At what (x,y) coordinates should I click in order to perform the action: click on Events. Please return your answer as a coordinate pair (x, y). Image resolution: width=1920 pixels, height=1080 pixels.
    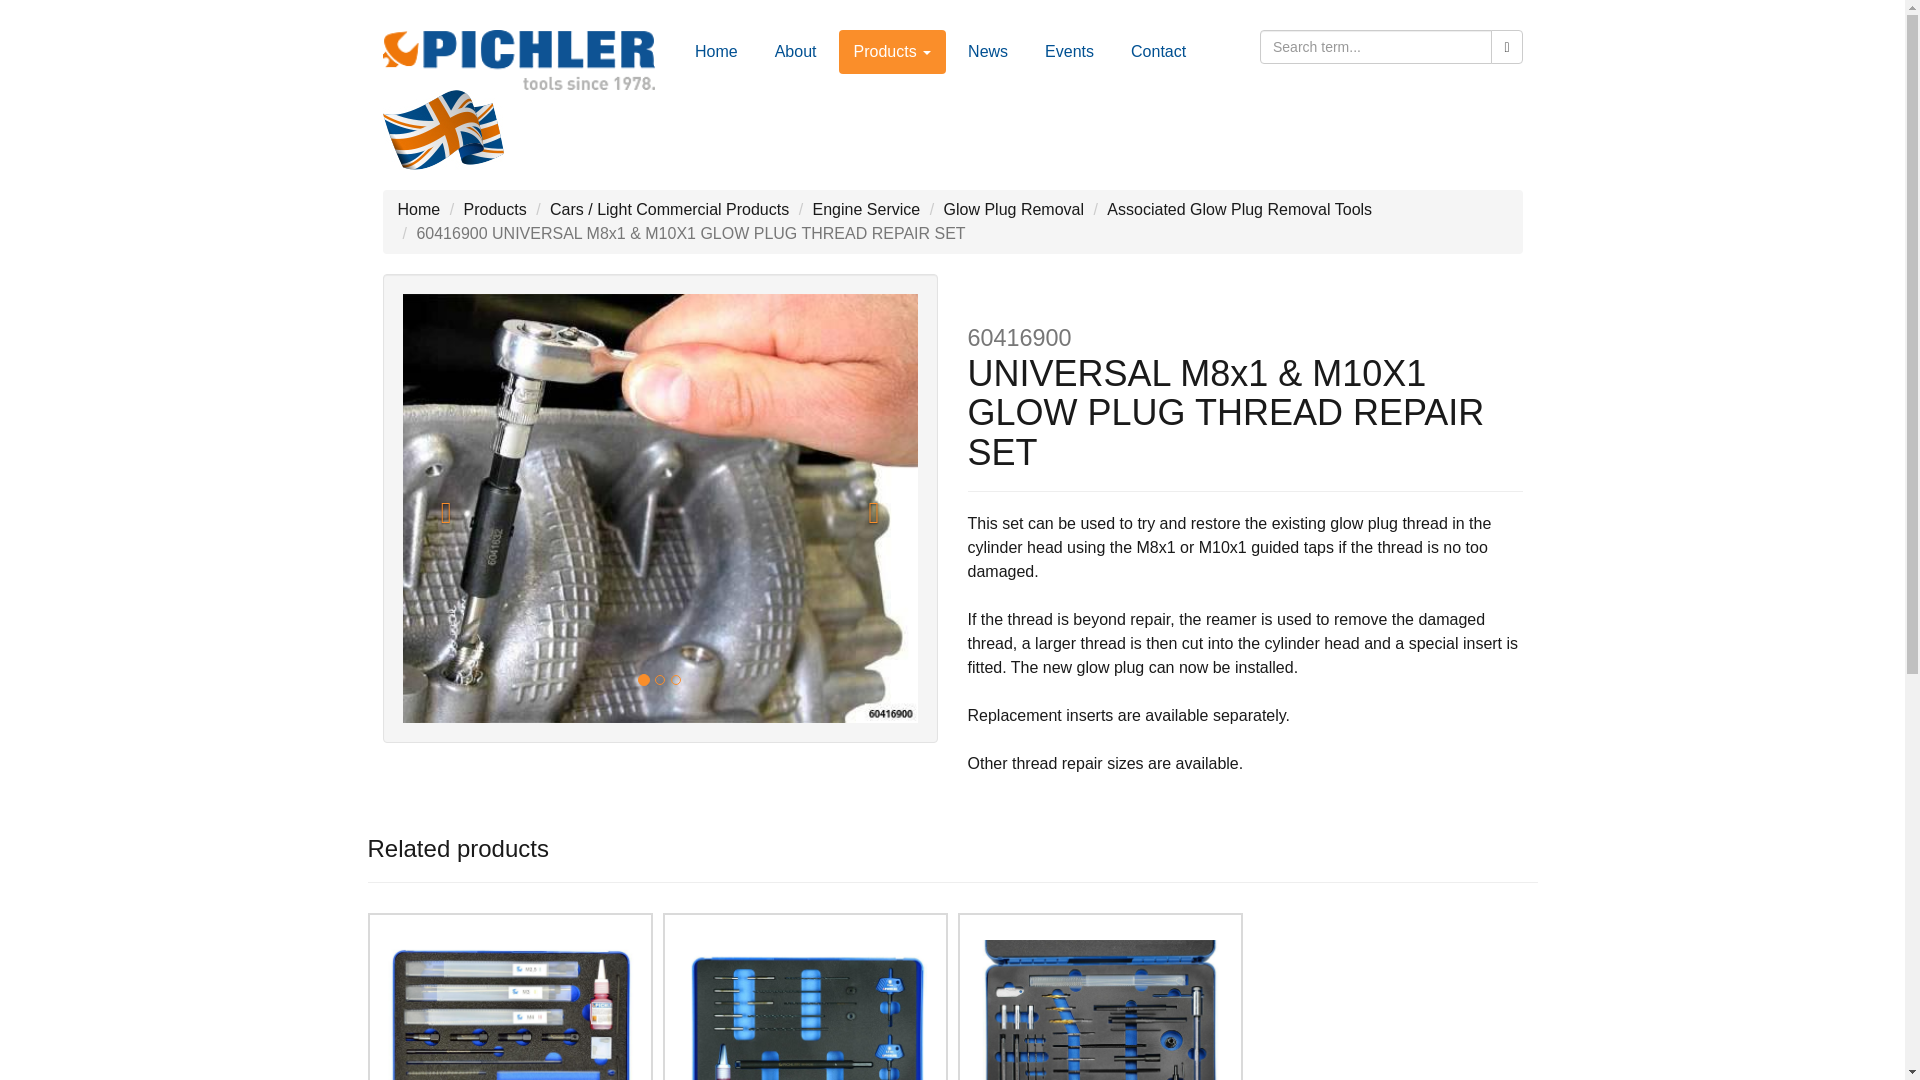
    Looking at the image, I should click on (1069, 52).